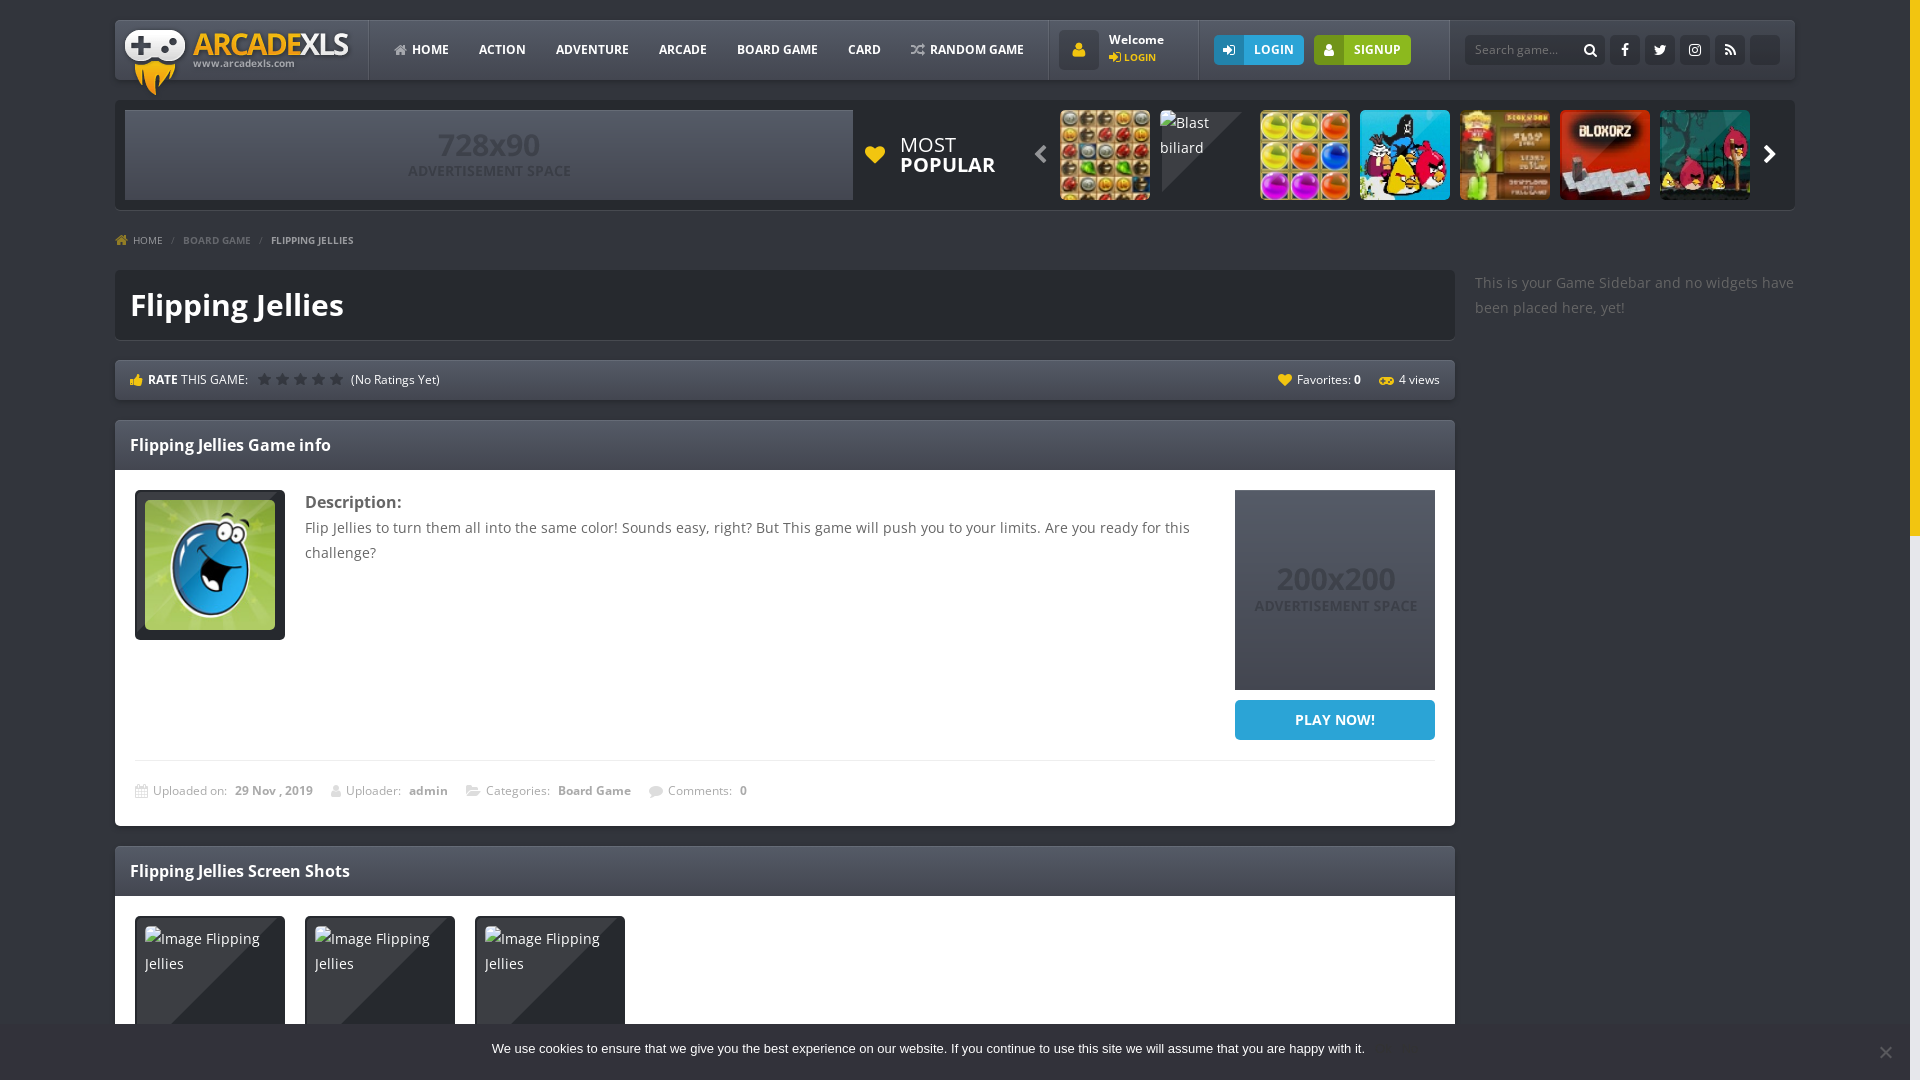  I want to click on Twitter, so click(1660, 50).